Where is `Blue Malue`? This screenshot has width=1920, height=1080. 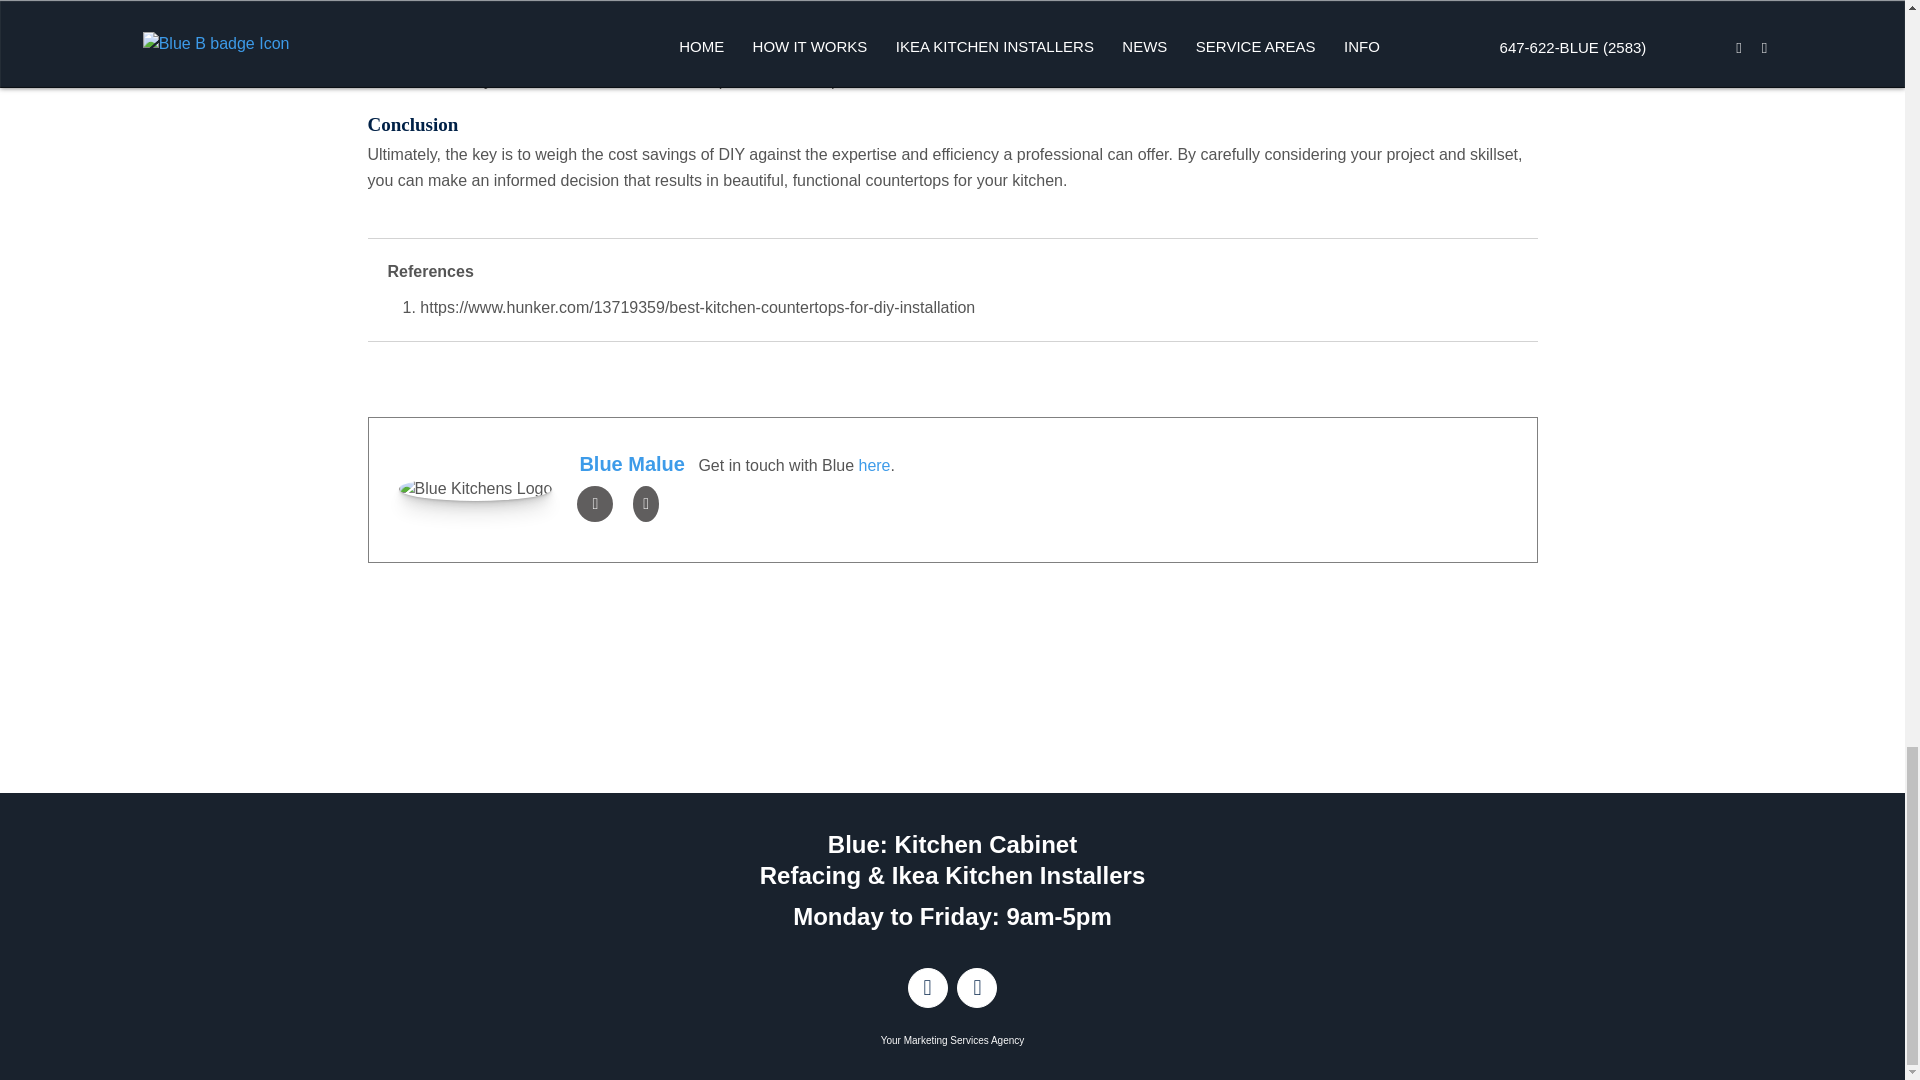
Blue Malue is located at coordinates (632, 464).